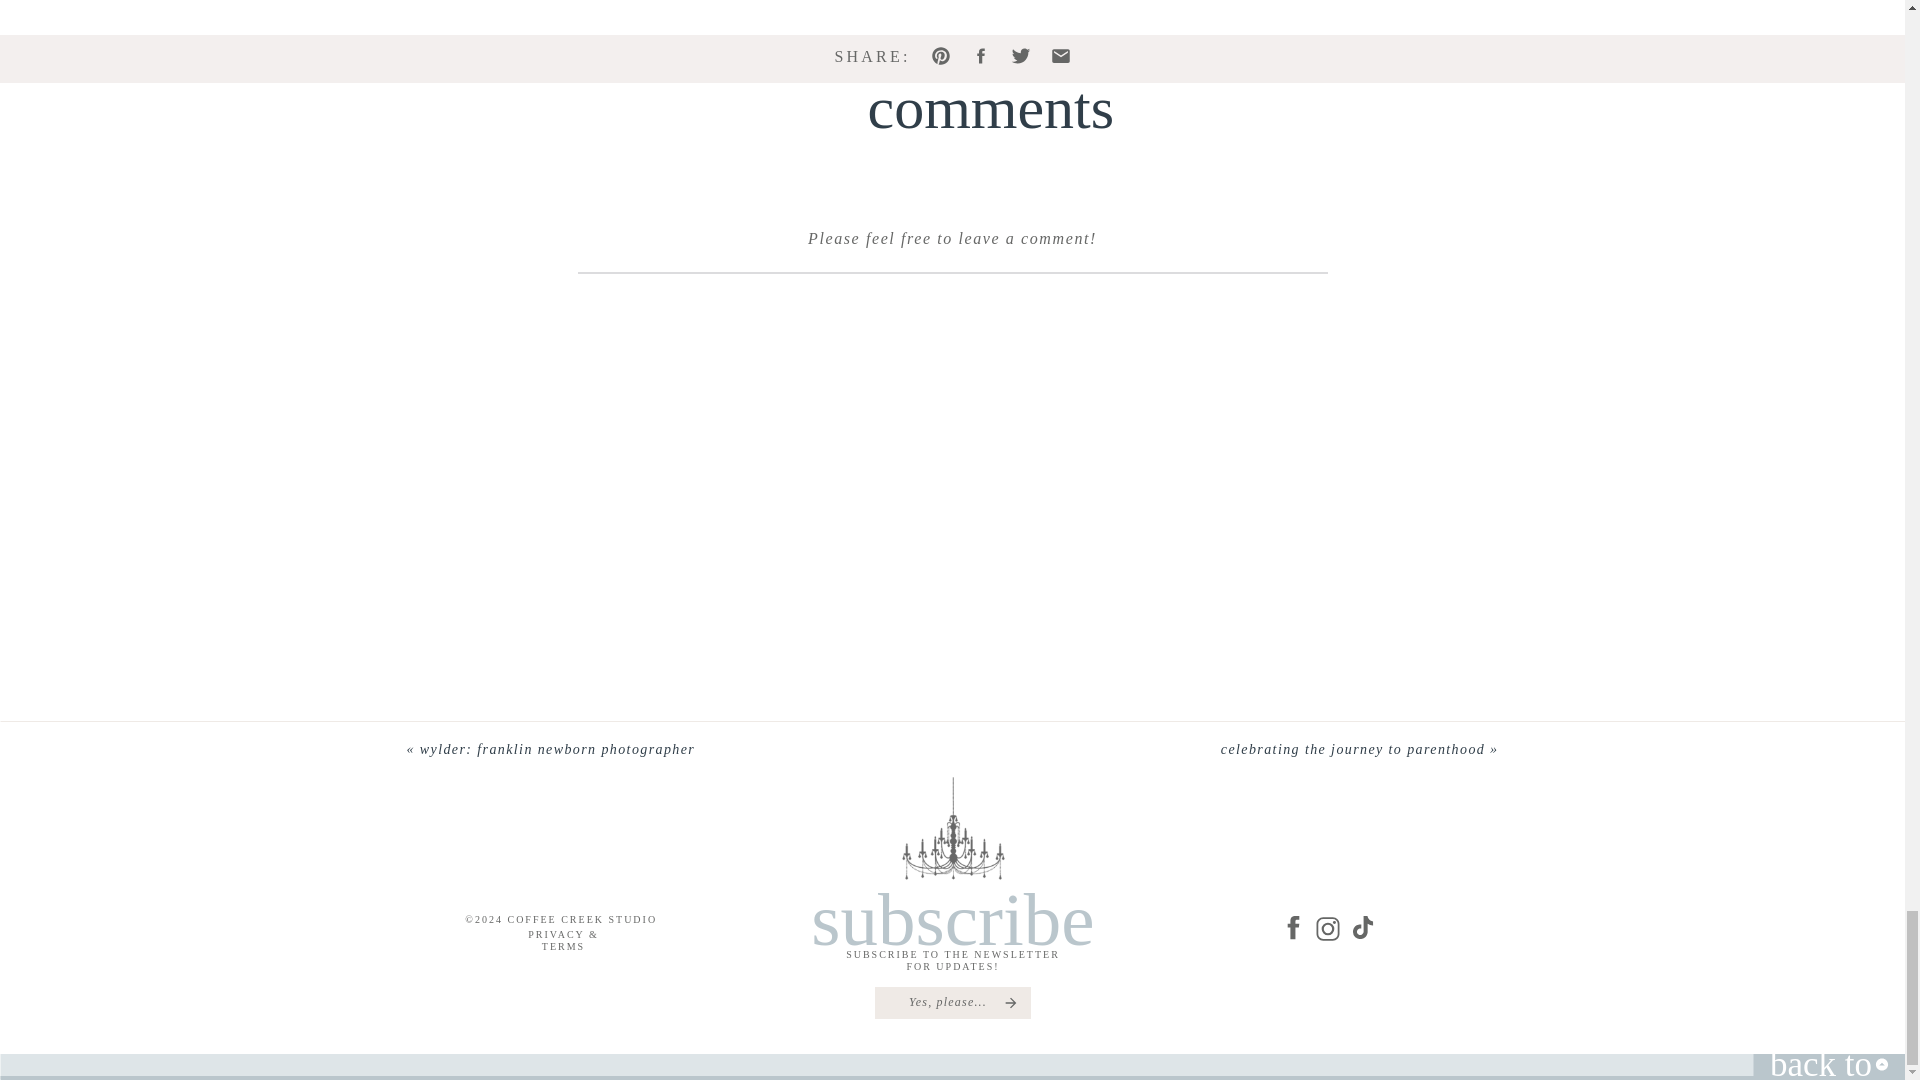  Describe the element at coordinates (1352, 749) in the screenshot. I see `celebrating the journey to parenthood` at that location.